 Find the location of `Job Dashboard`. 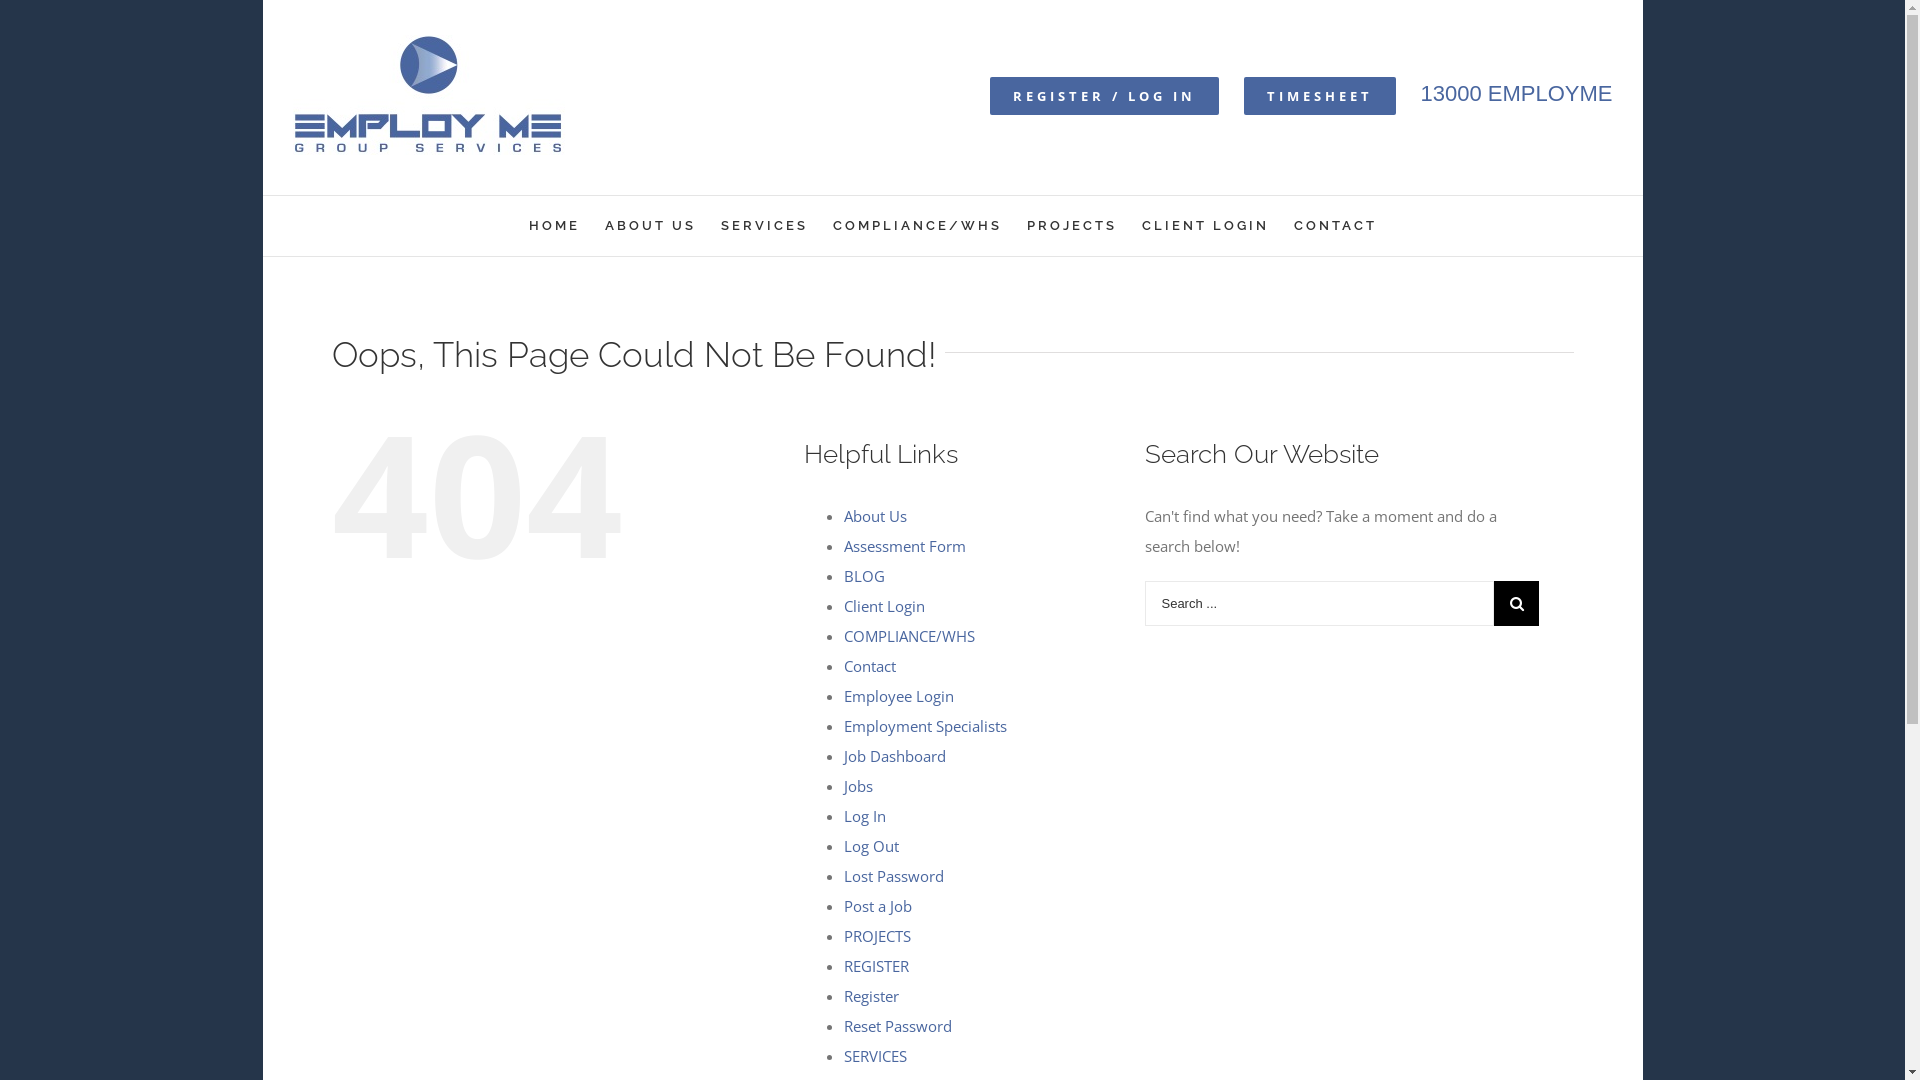

Job Dashboard is located at coordinates (895, 756).